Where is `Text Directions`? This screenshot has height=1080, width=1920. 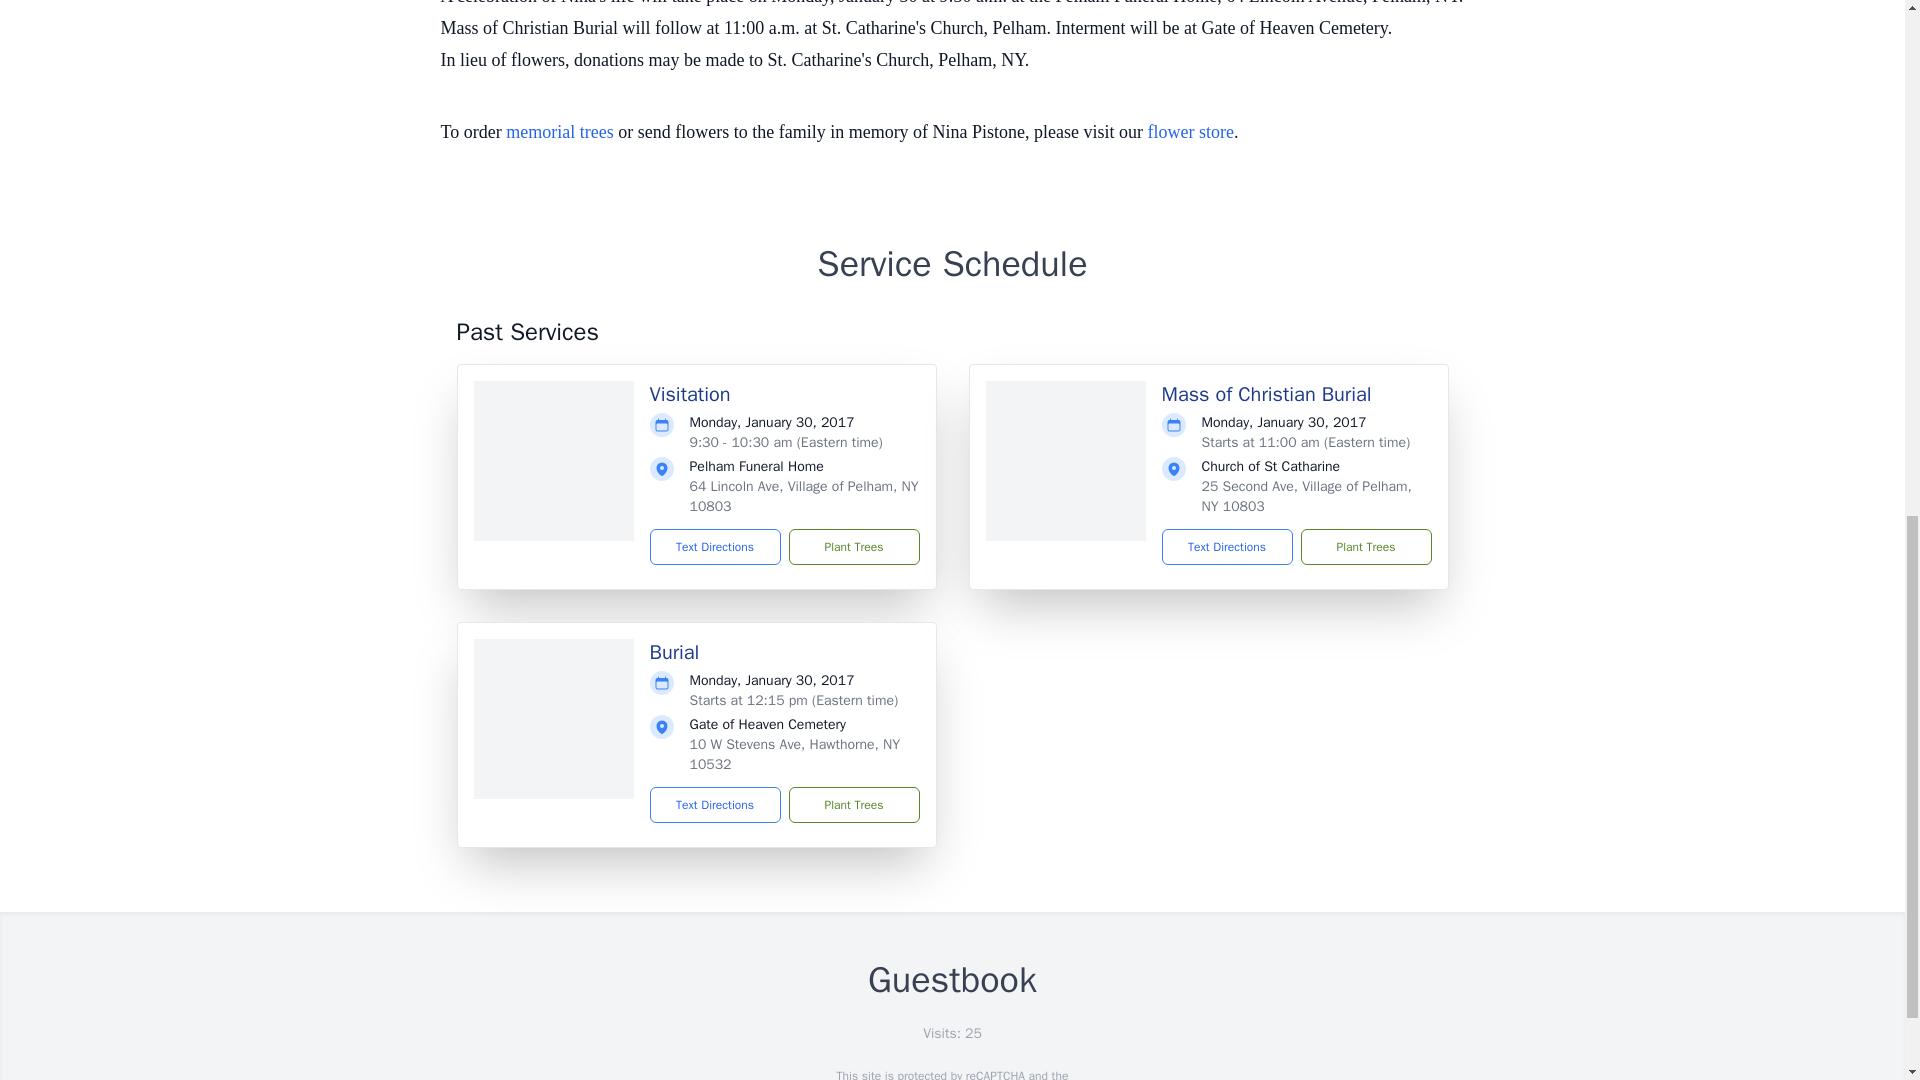 Text Directions is located at coordinates (1226, 546).